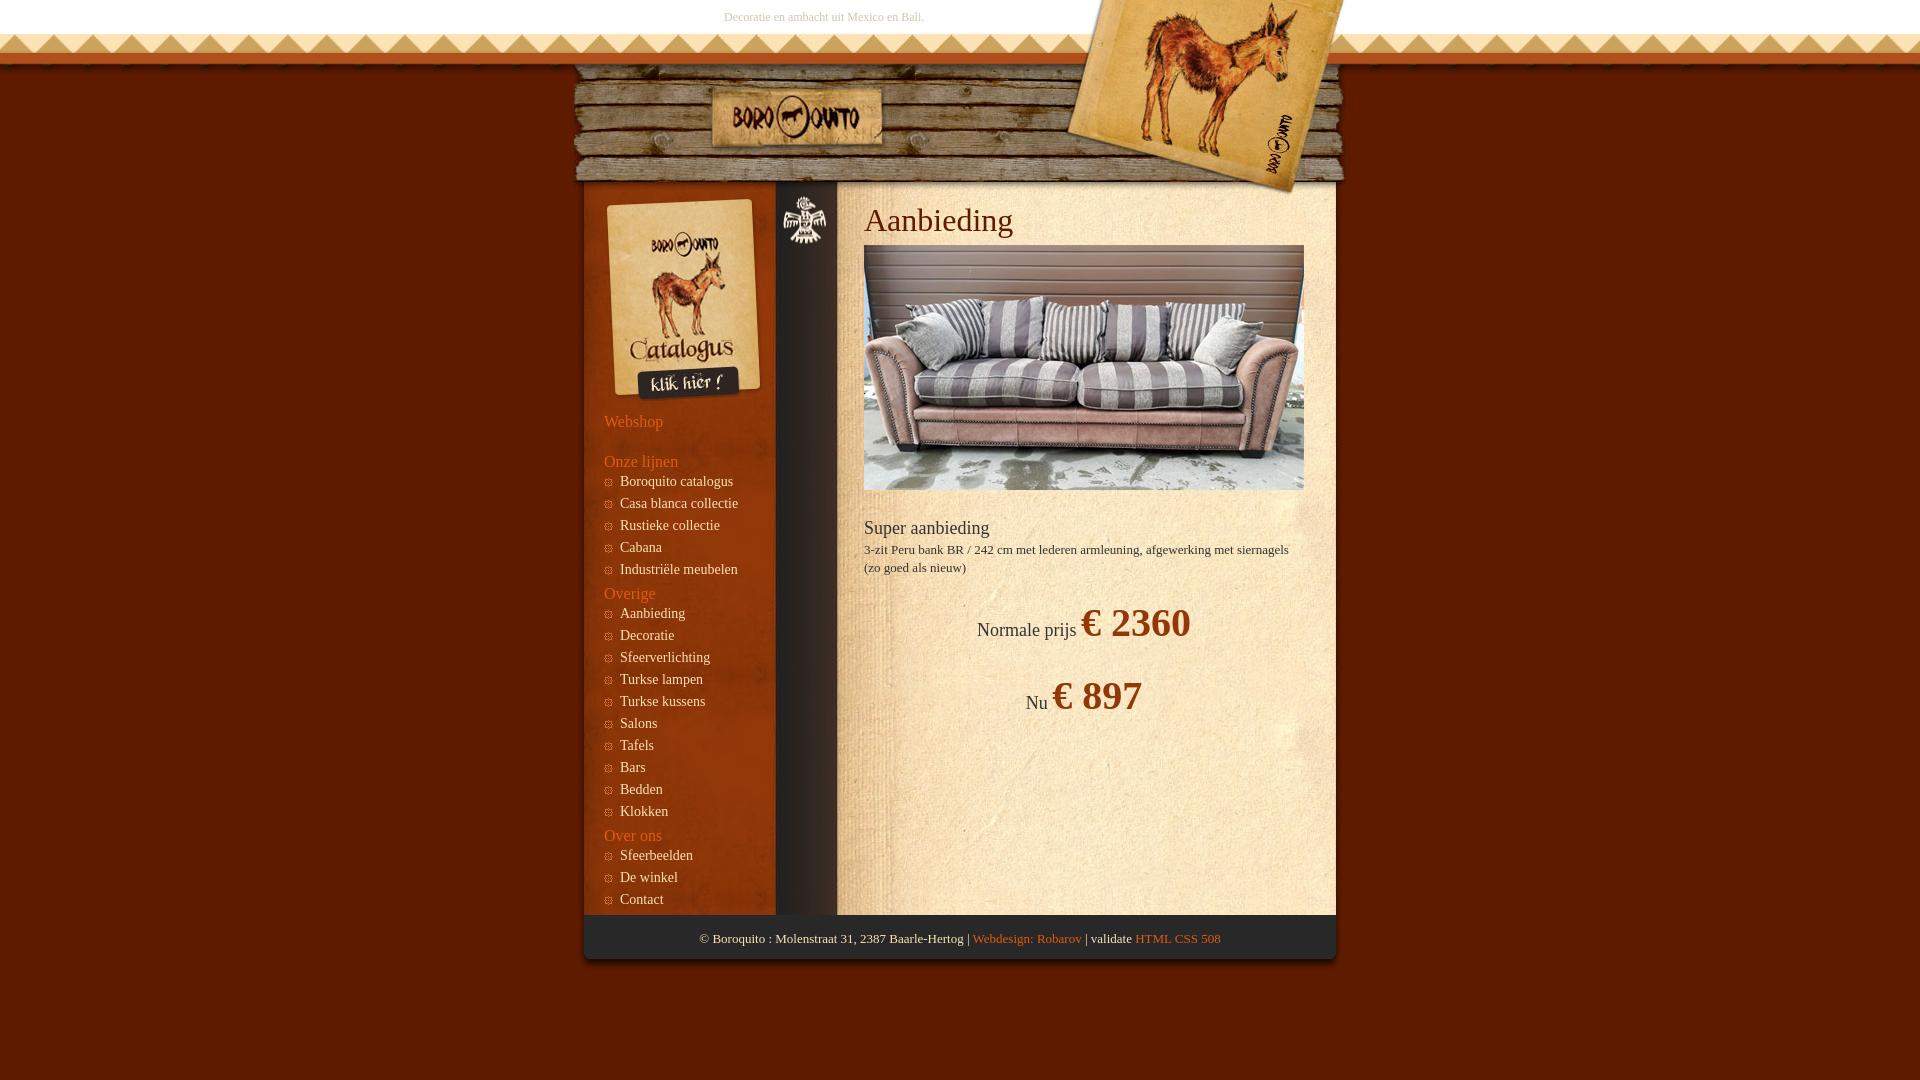 The height and width of the screenshot is (1080, 1920). I want to click on Klokken, so click(684, 813).